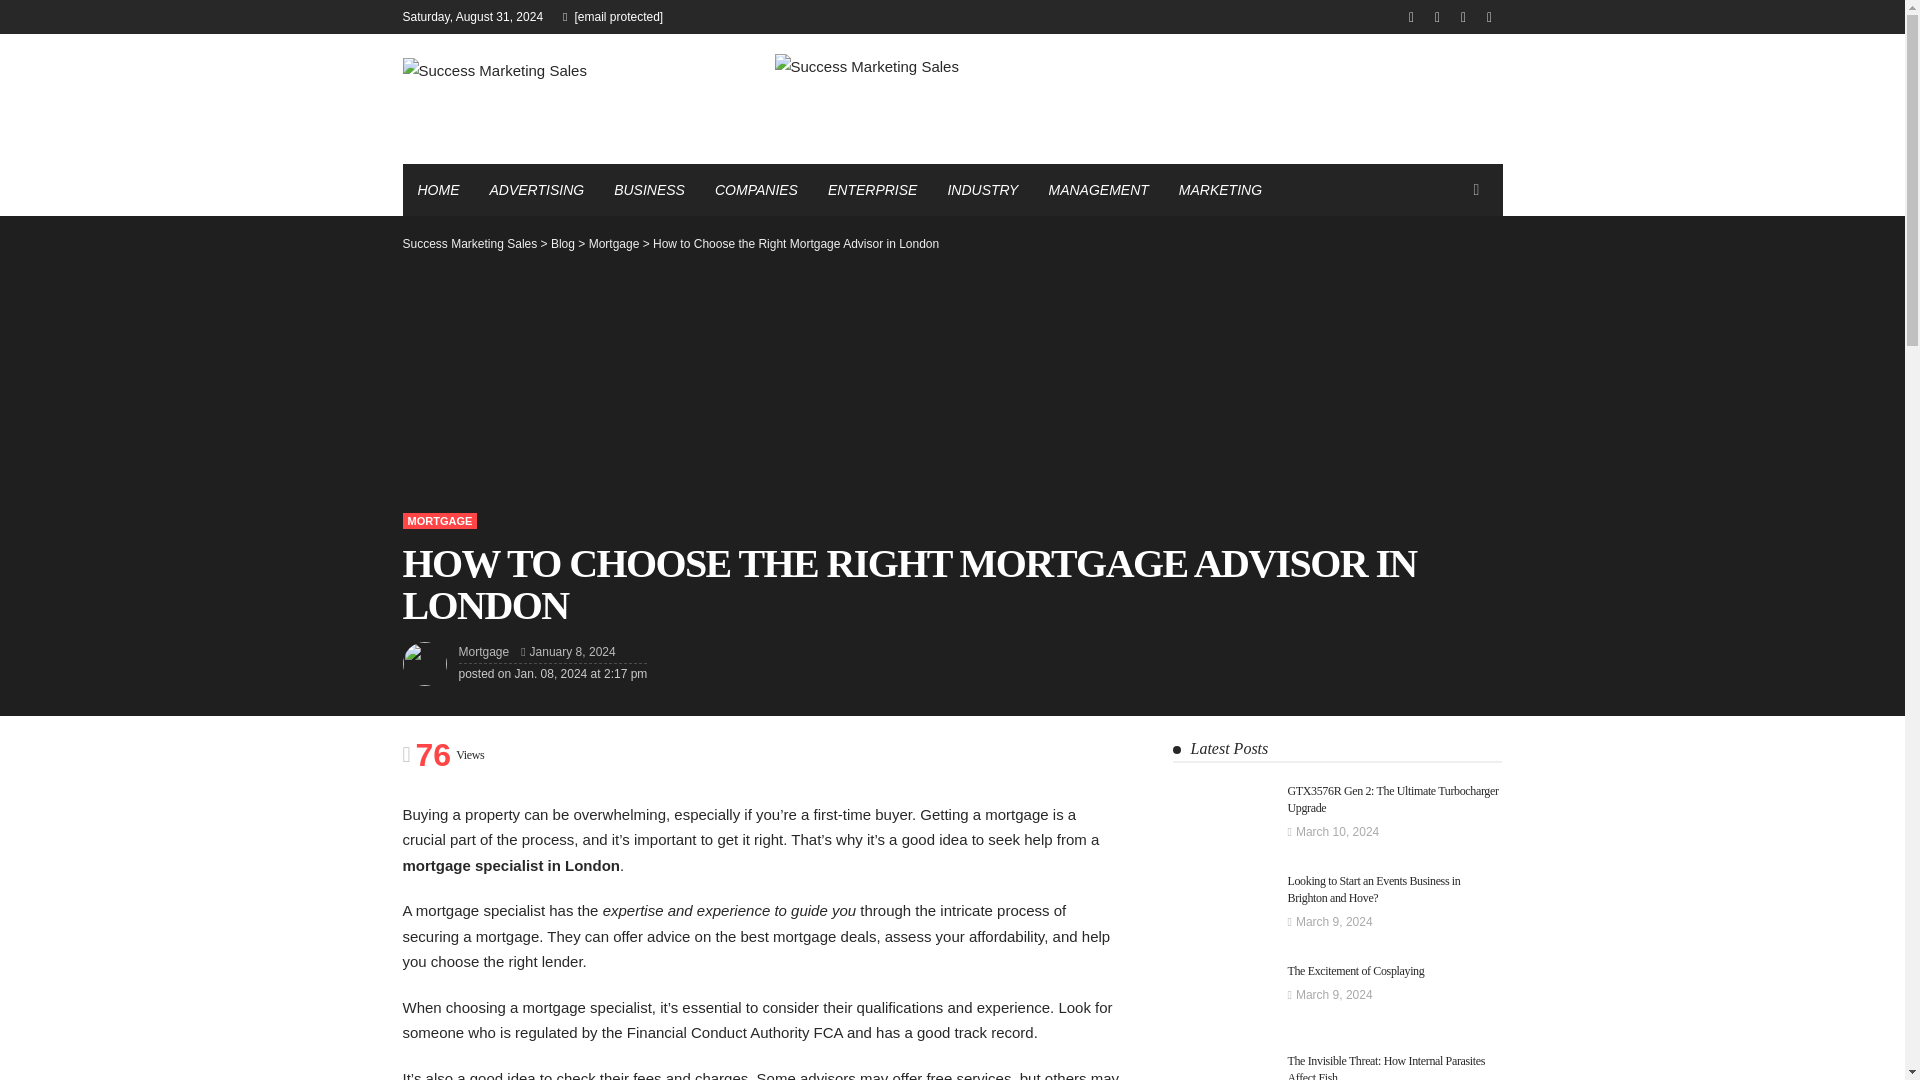 The height and width of the screenshot is (1080, 1920). I want to click on search, so click(1475, 190).